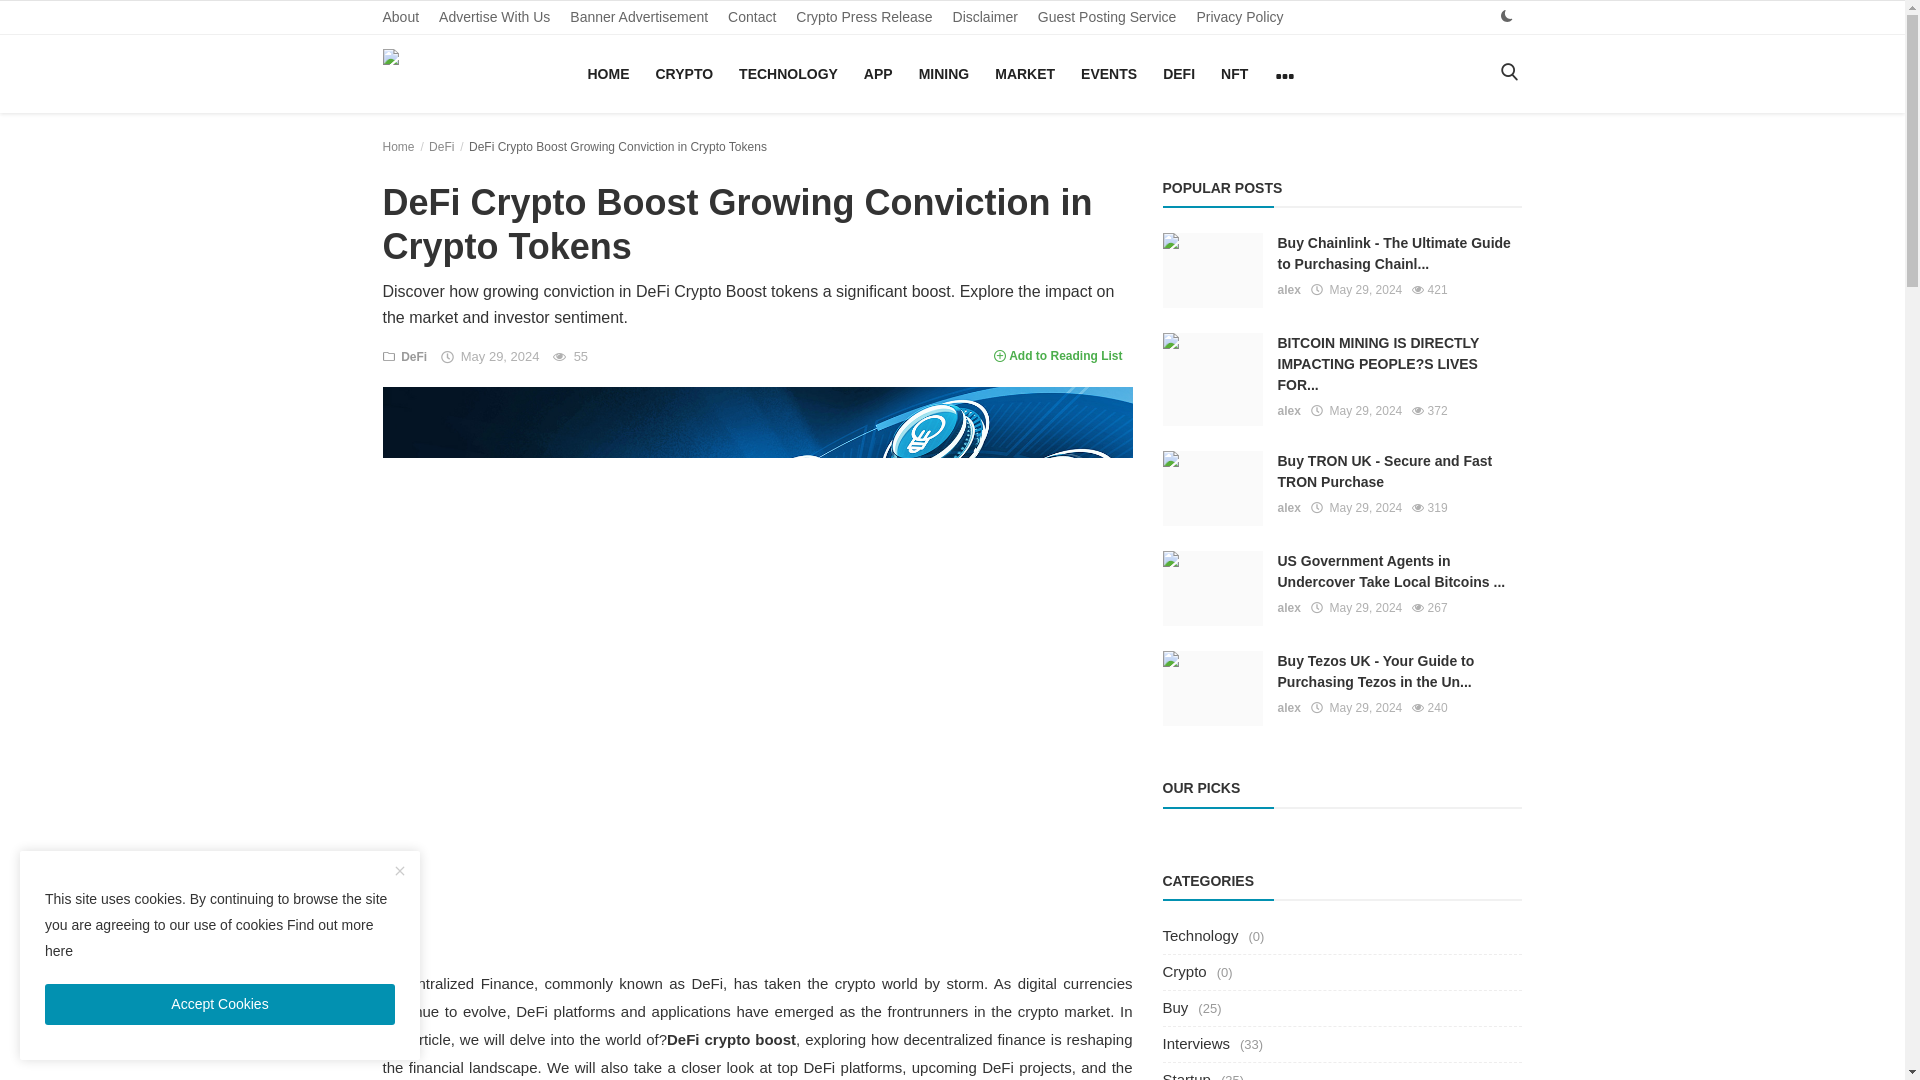  What do you see at coordinates (864, 17) in the screenshot?
I see `Crypto Press Release` at bounding box center [864, 17].